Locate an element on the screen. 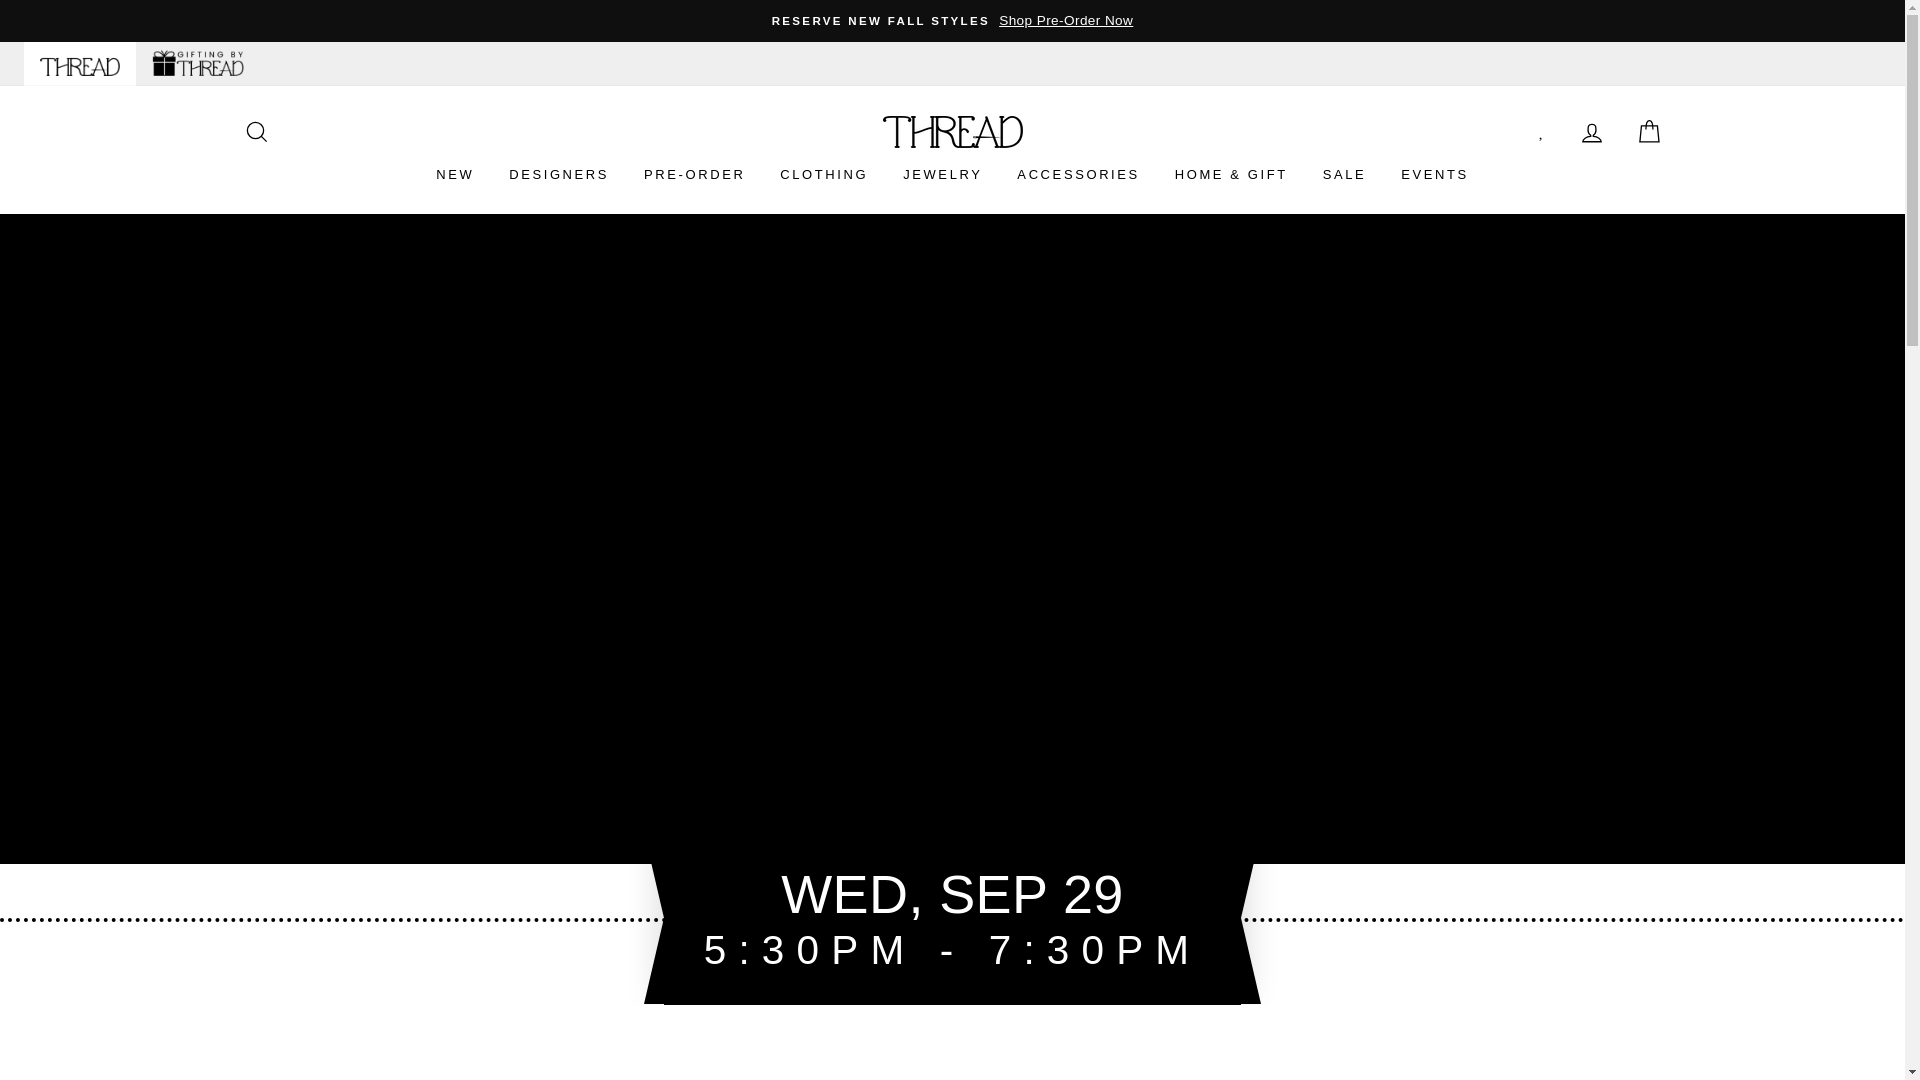  Gifting by THREAD is located at coordinates (198, 64).